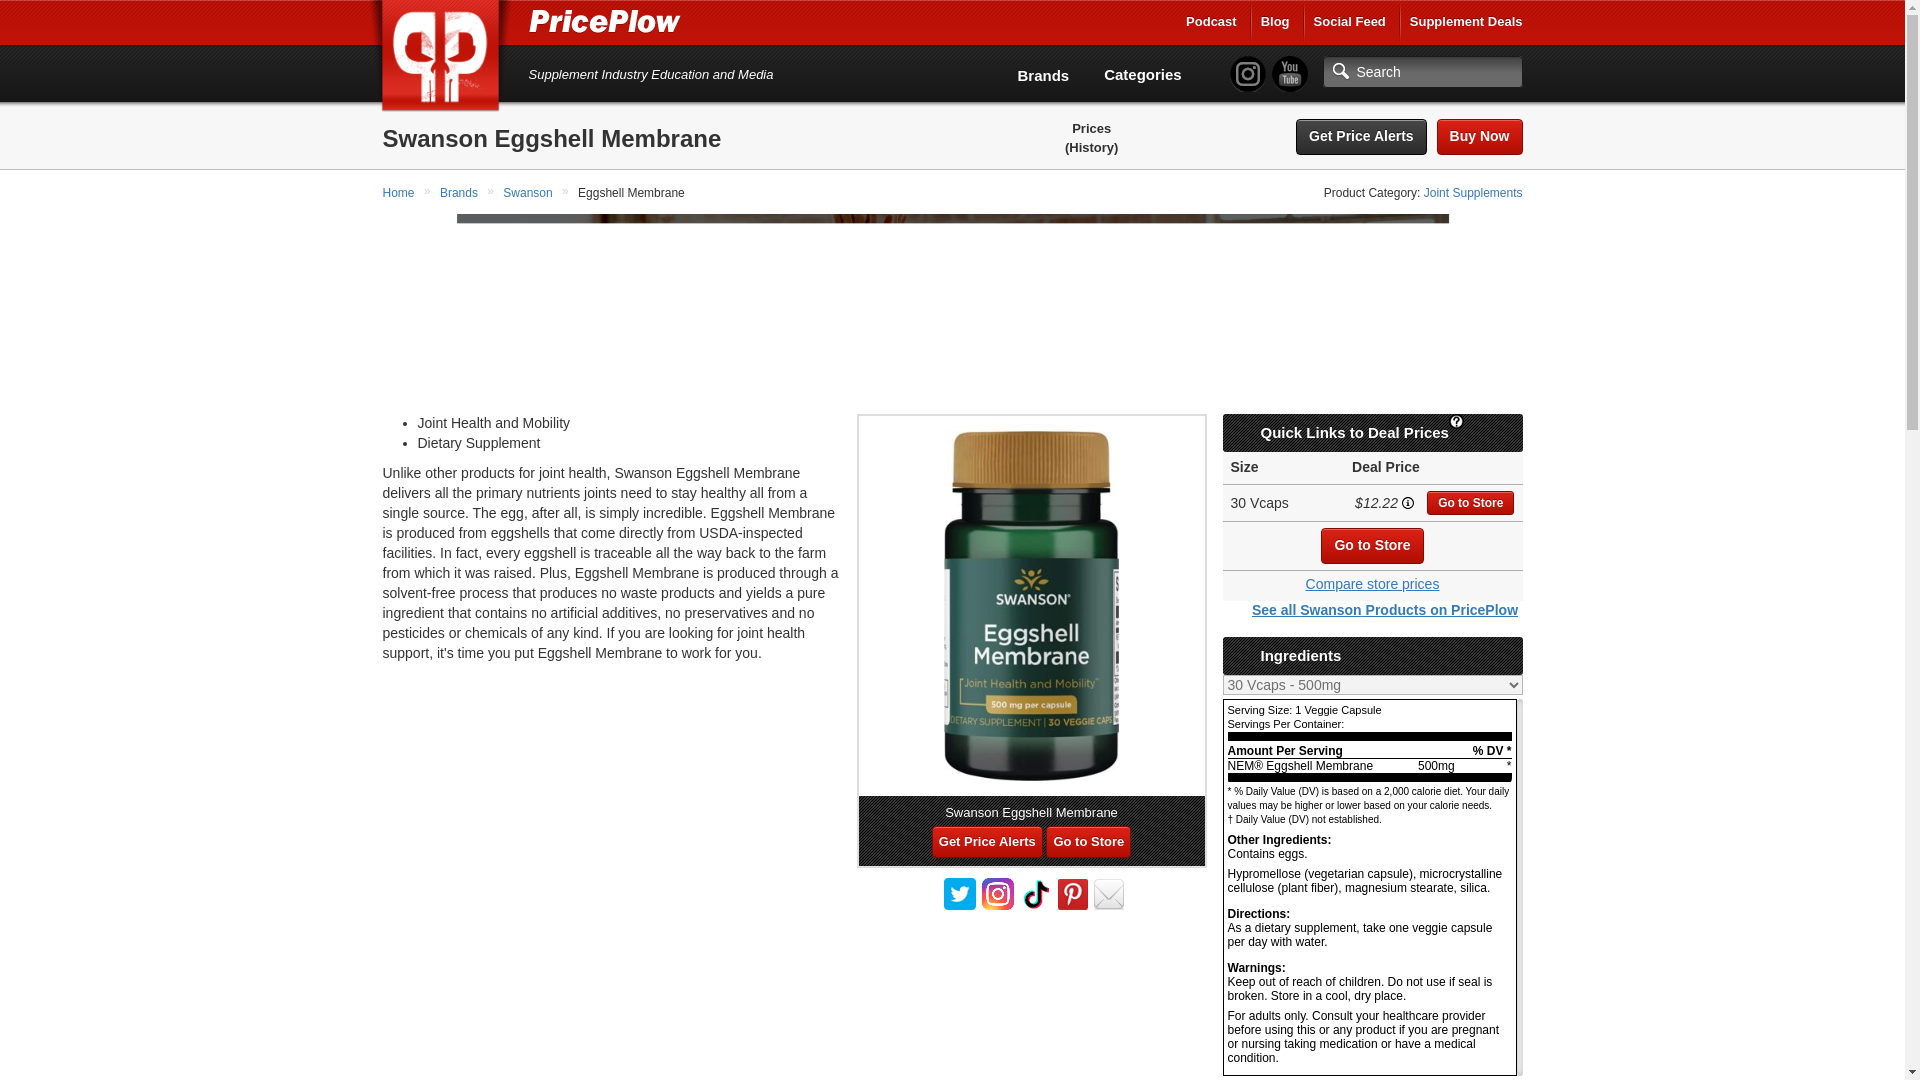 This screenshot has width=1920, height=1080. What do you see at coordinates (1043, 75) in the screenshot?
I see `See all Brands on PricePlow - Over 1200 of them!` at bounding box center [1043, 75].